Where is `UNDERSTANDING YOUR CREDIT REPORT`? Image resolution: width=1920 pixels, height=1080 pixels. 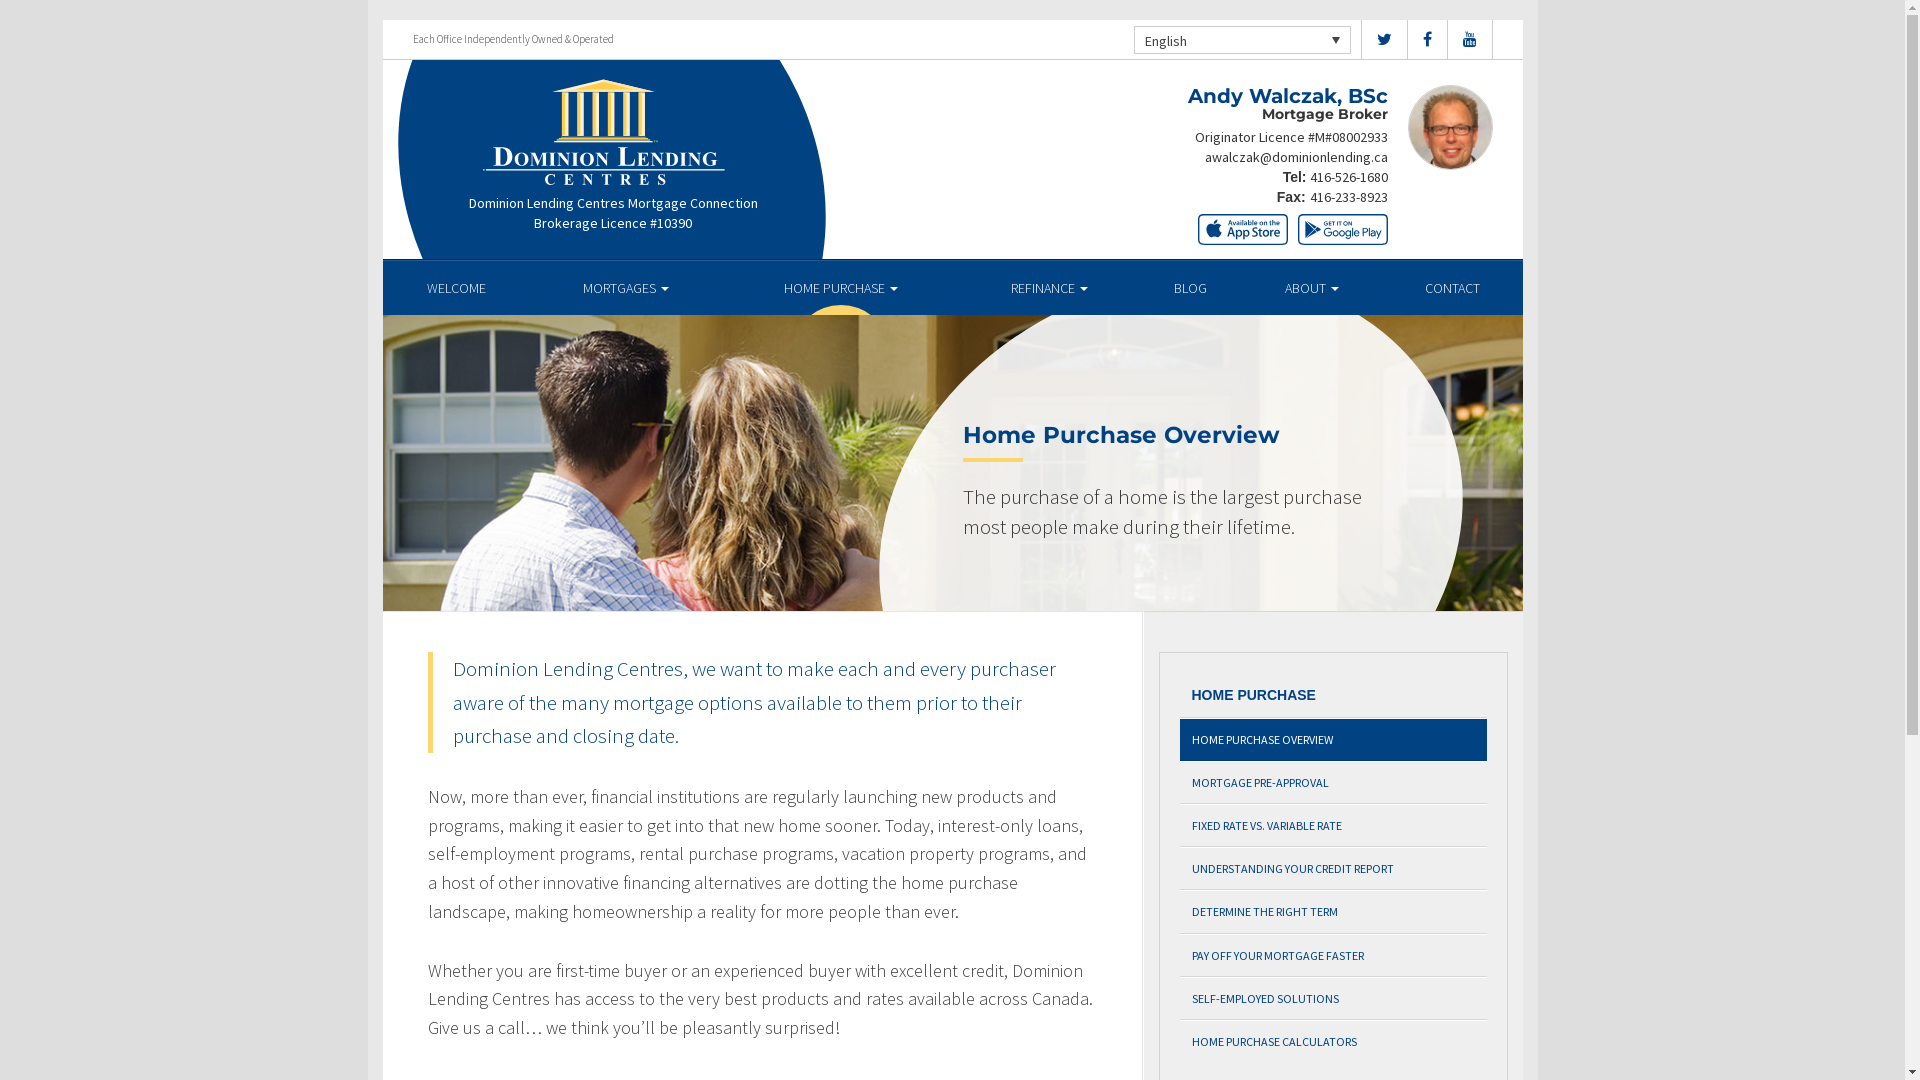 UNDERSTANDING YOUR CREDIT REPORT is located at coordinates (1334, 868).